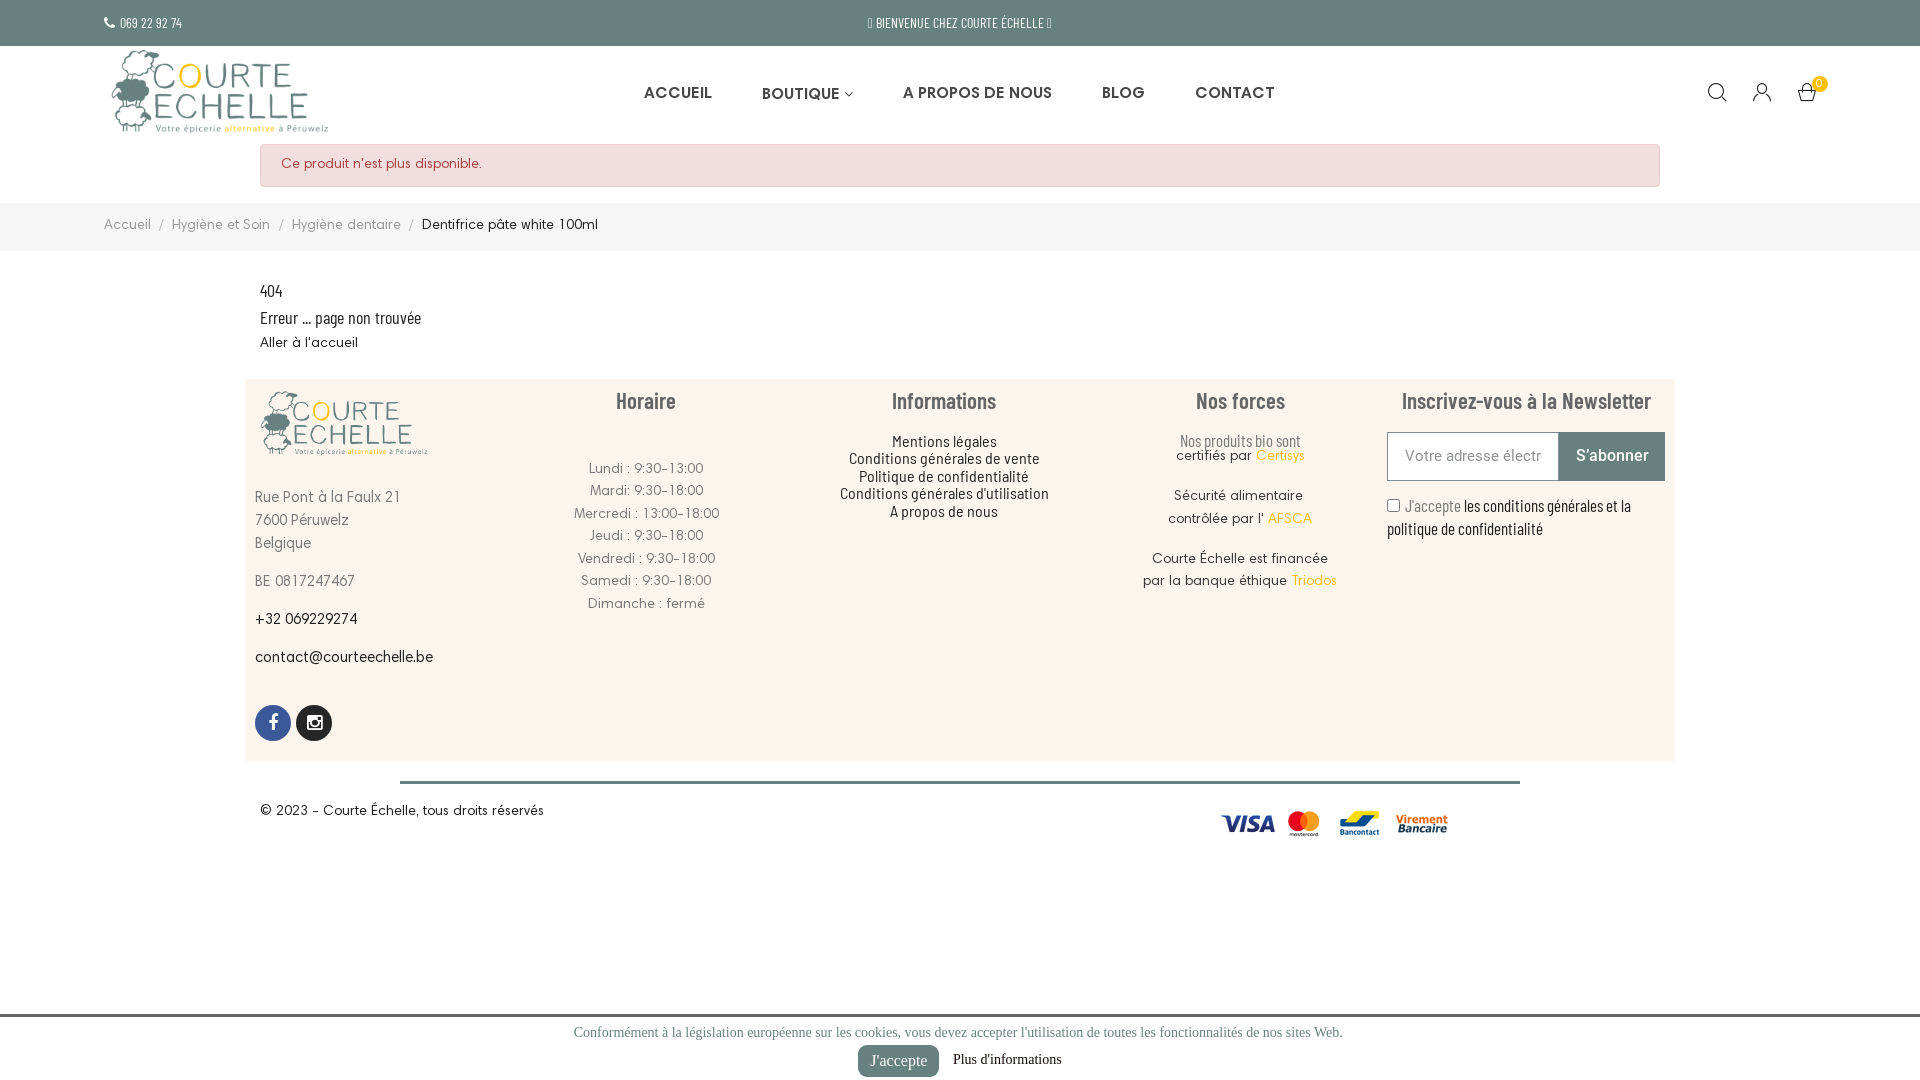 The image size is (1920, 1080). What do you see at coordinates (1762, 95) in the screenshot?
I see `Connexion` at bounding box center [1762, 95].